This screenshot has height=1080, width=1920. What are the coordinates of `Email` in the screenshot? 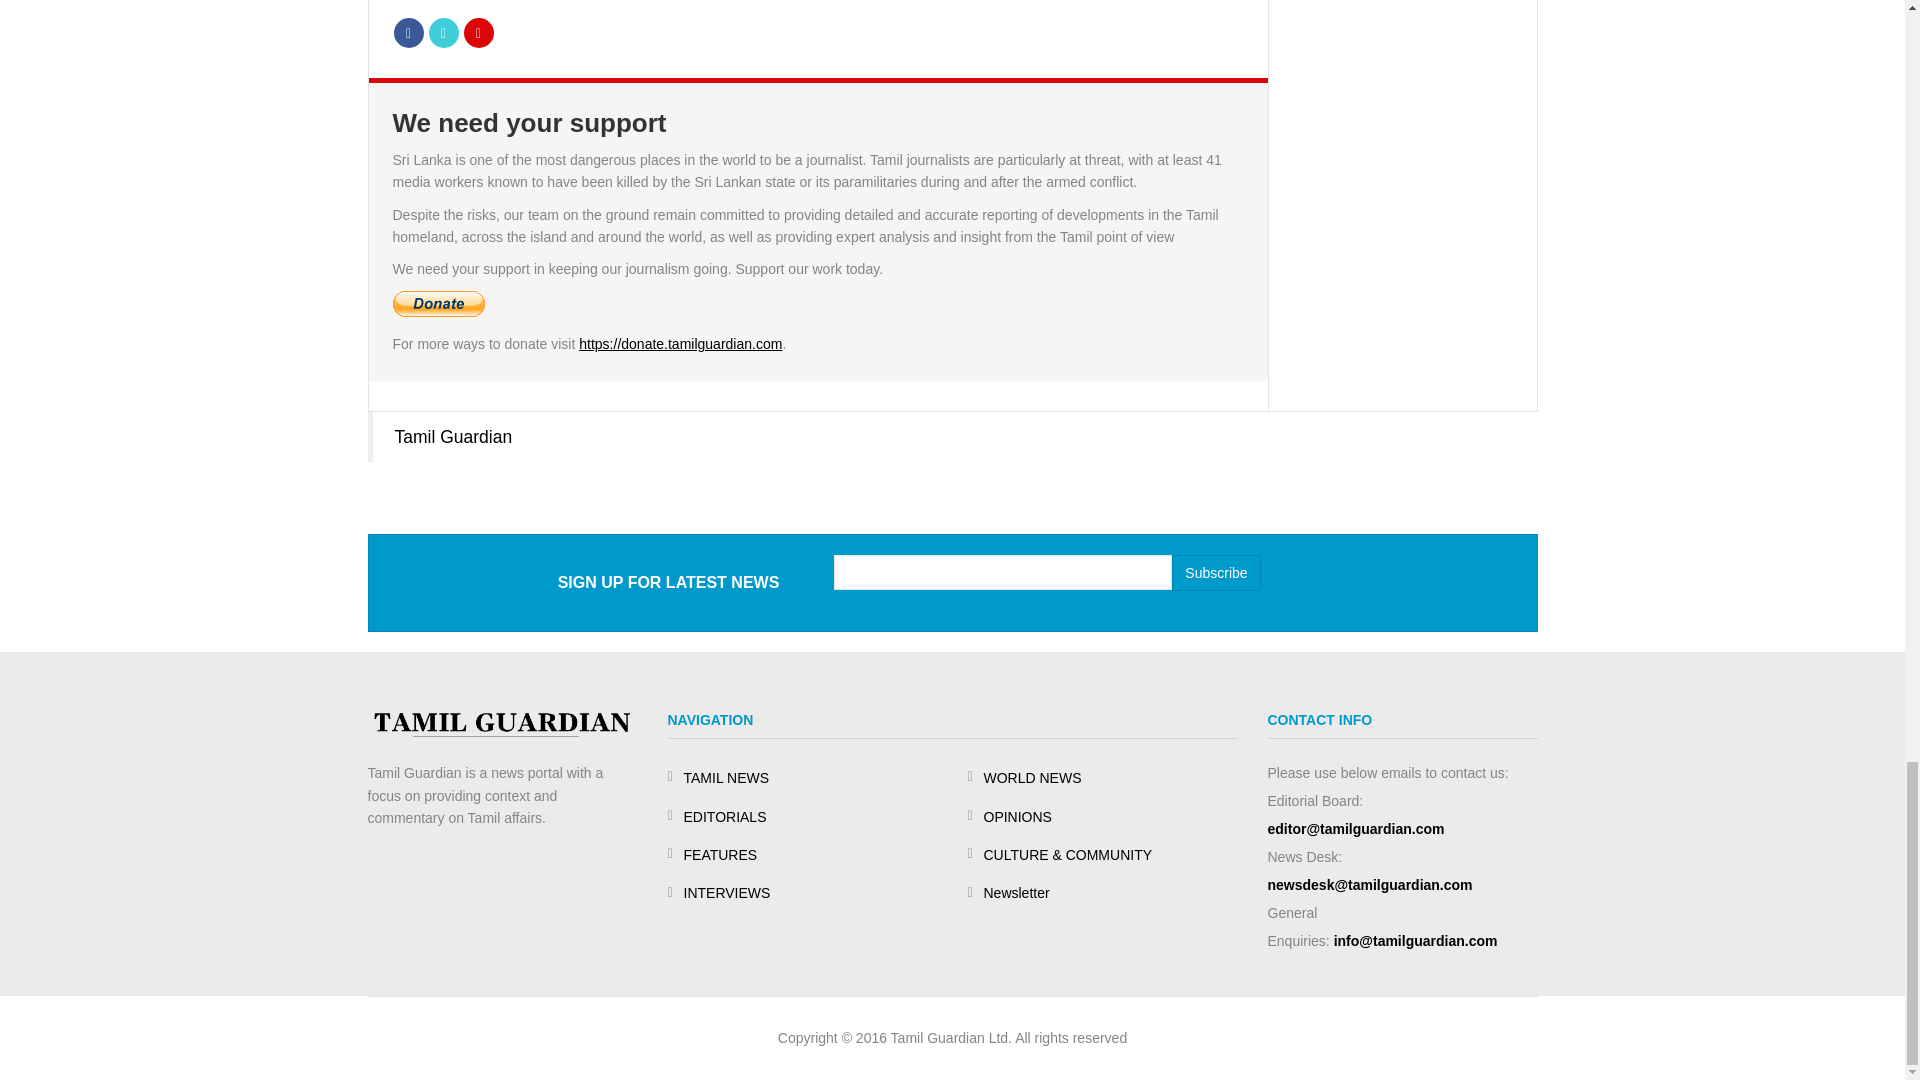 It's located at (478, 32).